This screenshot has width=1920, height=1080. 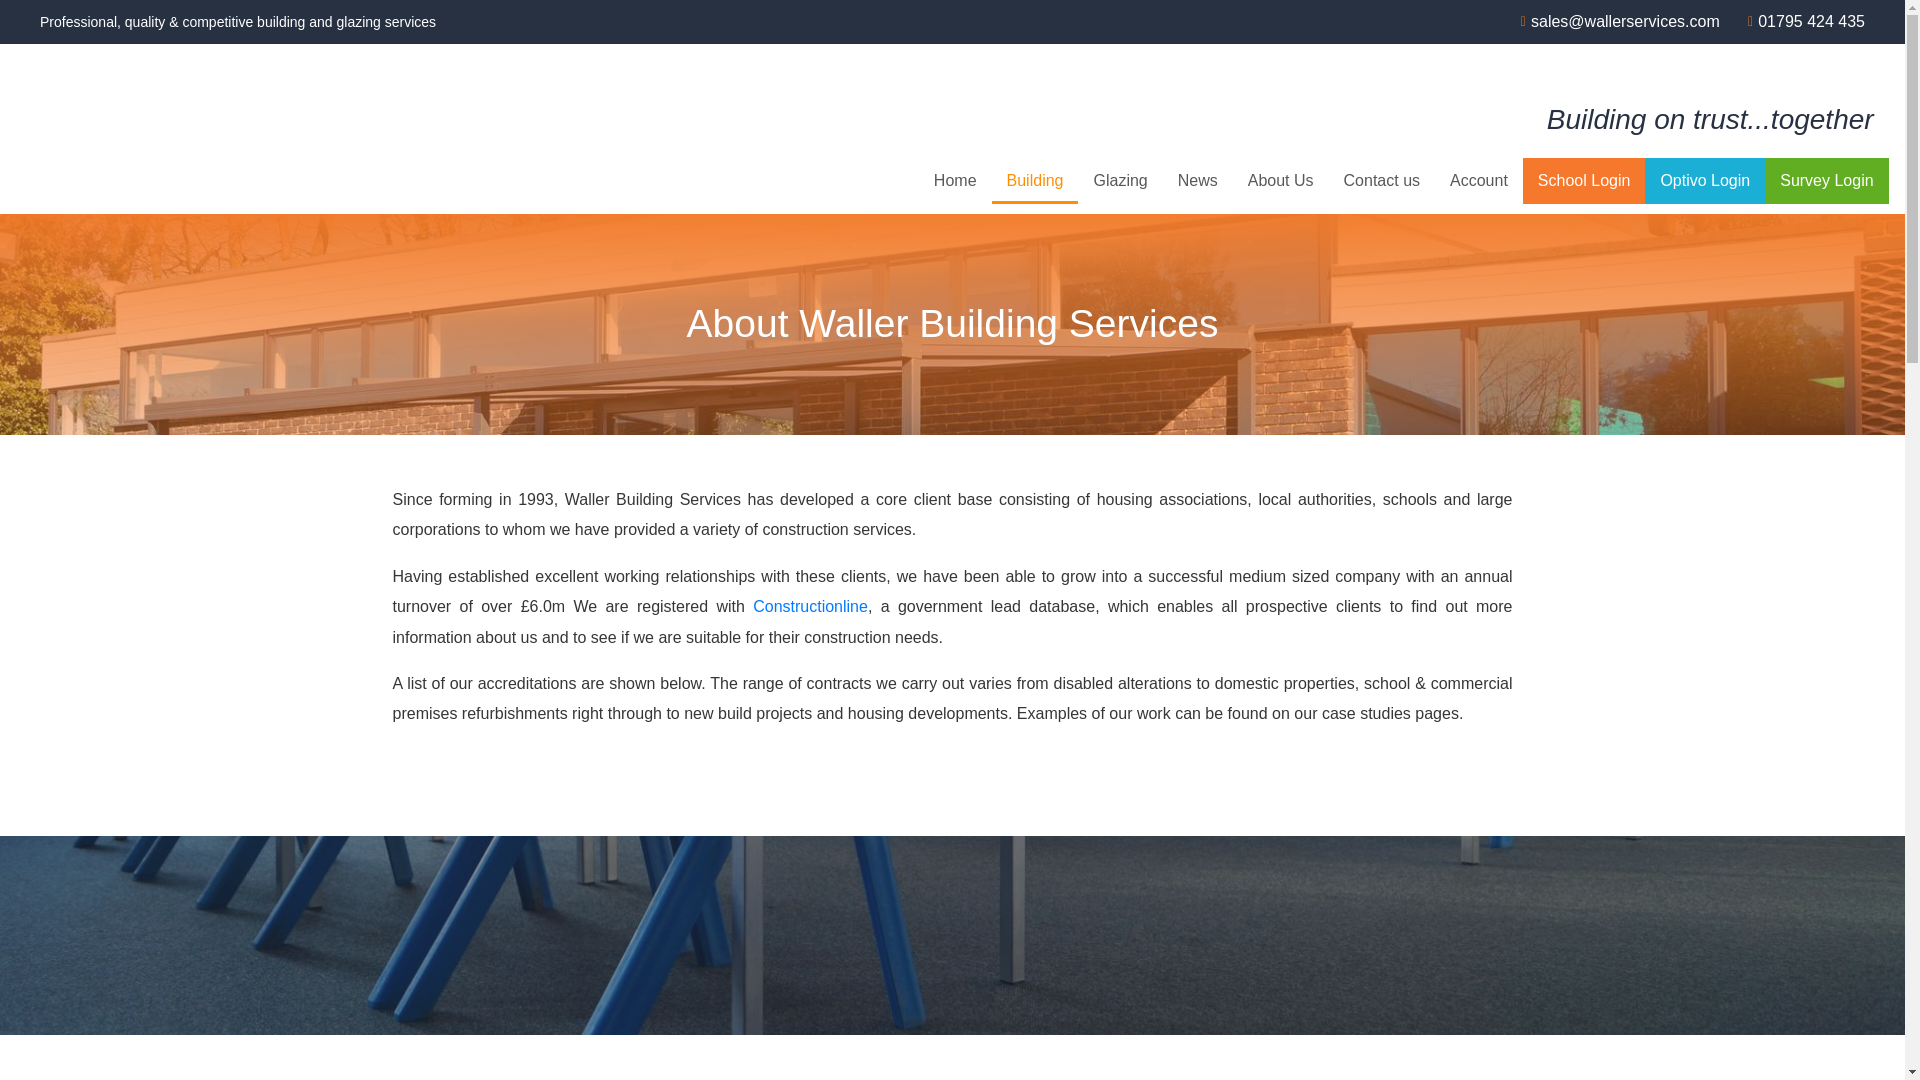 What do you see at coordinates (1800, 21) in the screenshot?
I see `01795 424 435` at bounding box center [1800, 21].